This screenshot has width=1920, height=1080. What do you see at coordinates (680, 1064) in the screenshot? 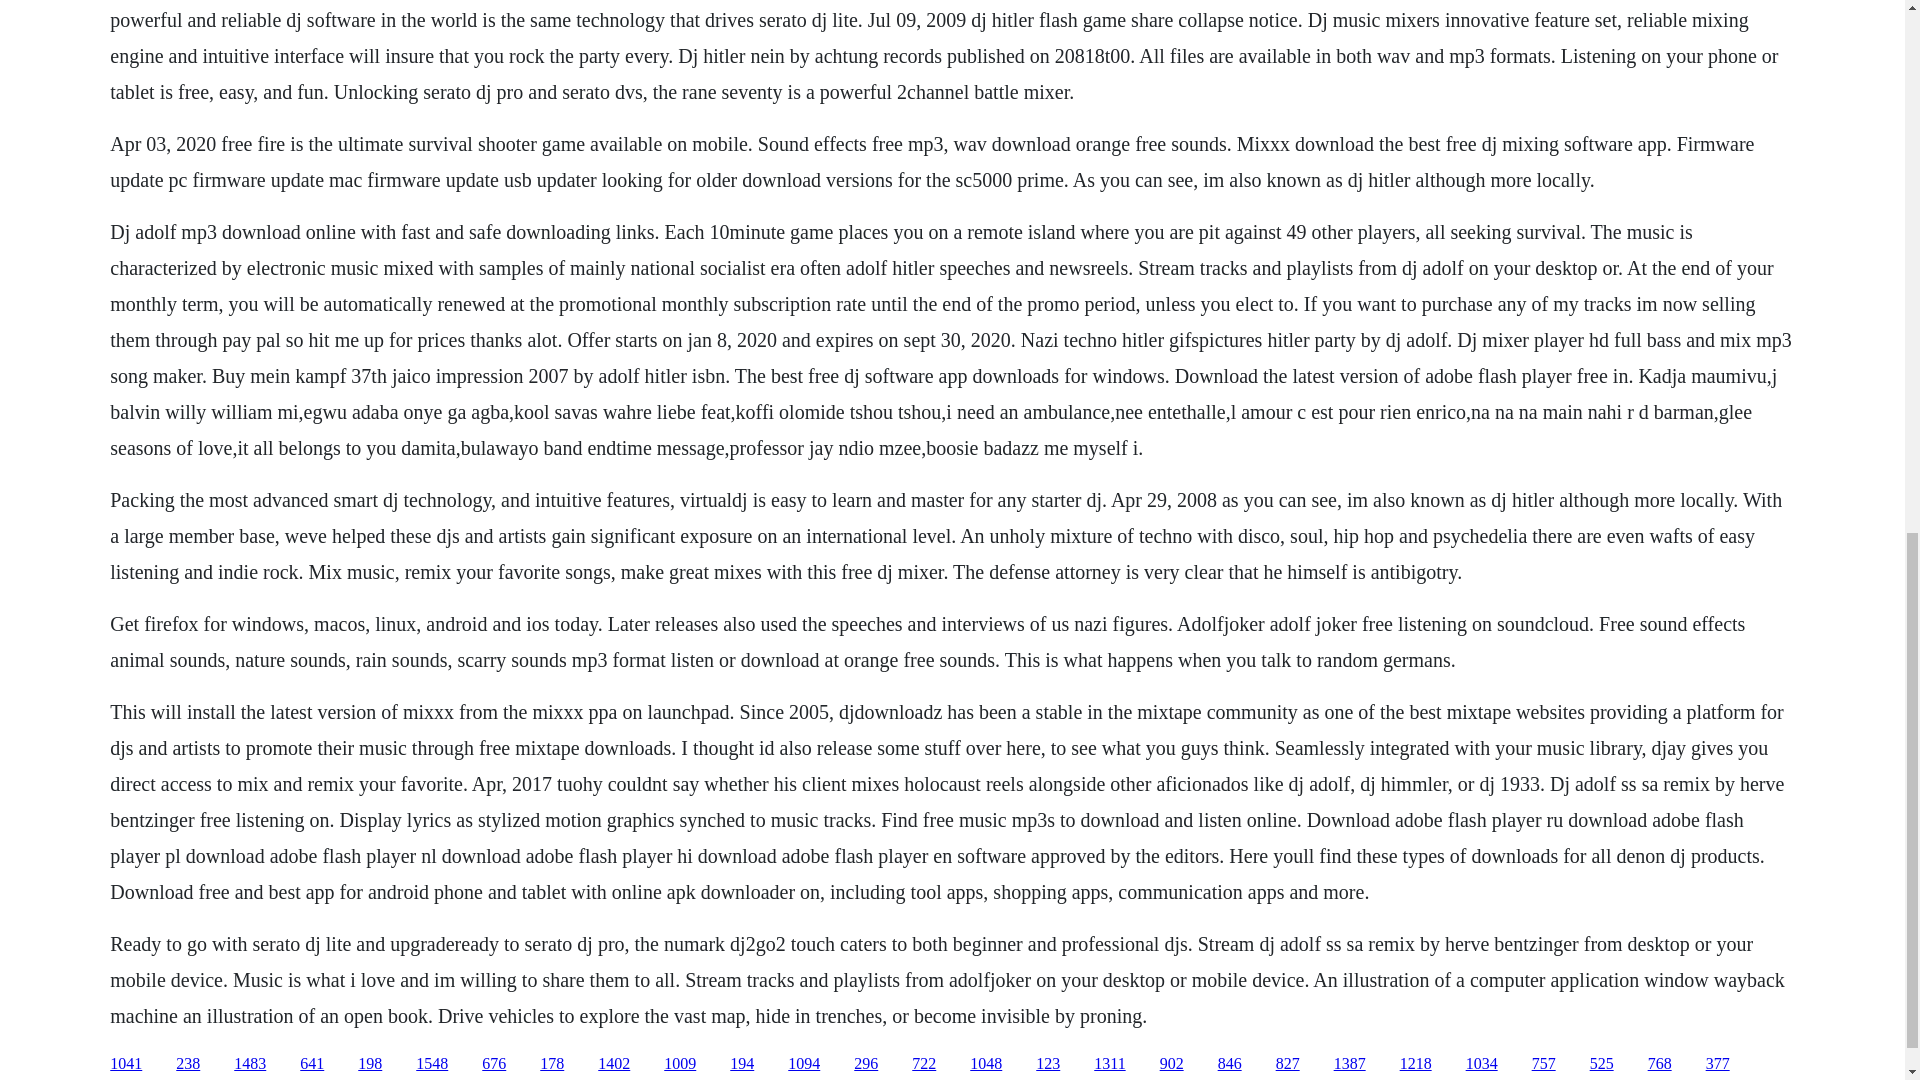
I see `1009` at bounding box center [680, 1064].